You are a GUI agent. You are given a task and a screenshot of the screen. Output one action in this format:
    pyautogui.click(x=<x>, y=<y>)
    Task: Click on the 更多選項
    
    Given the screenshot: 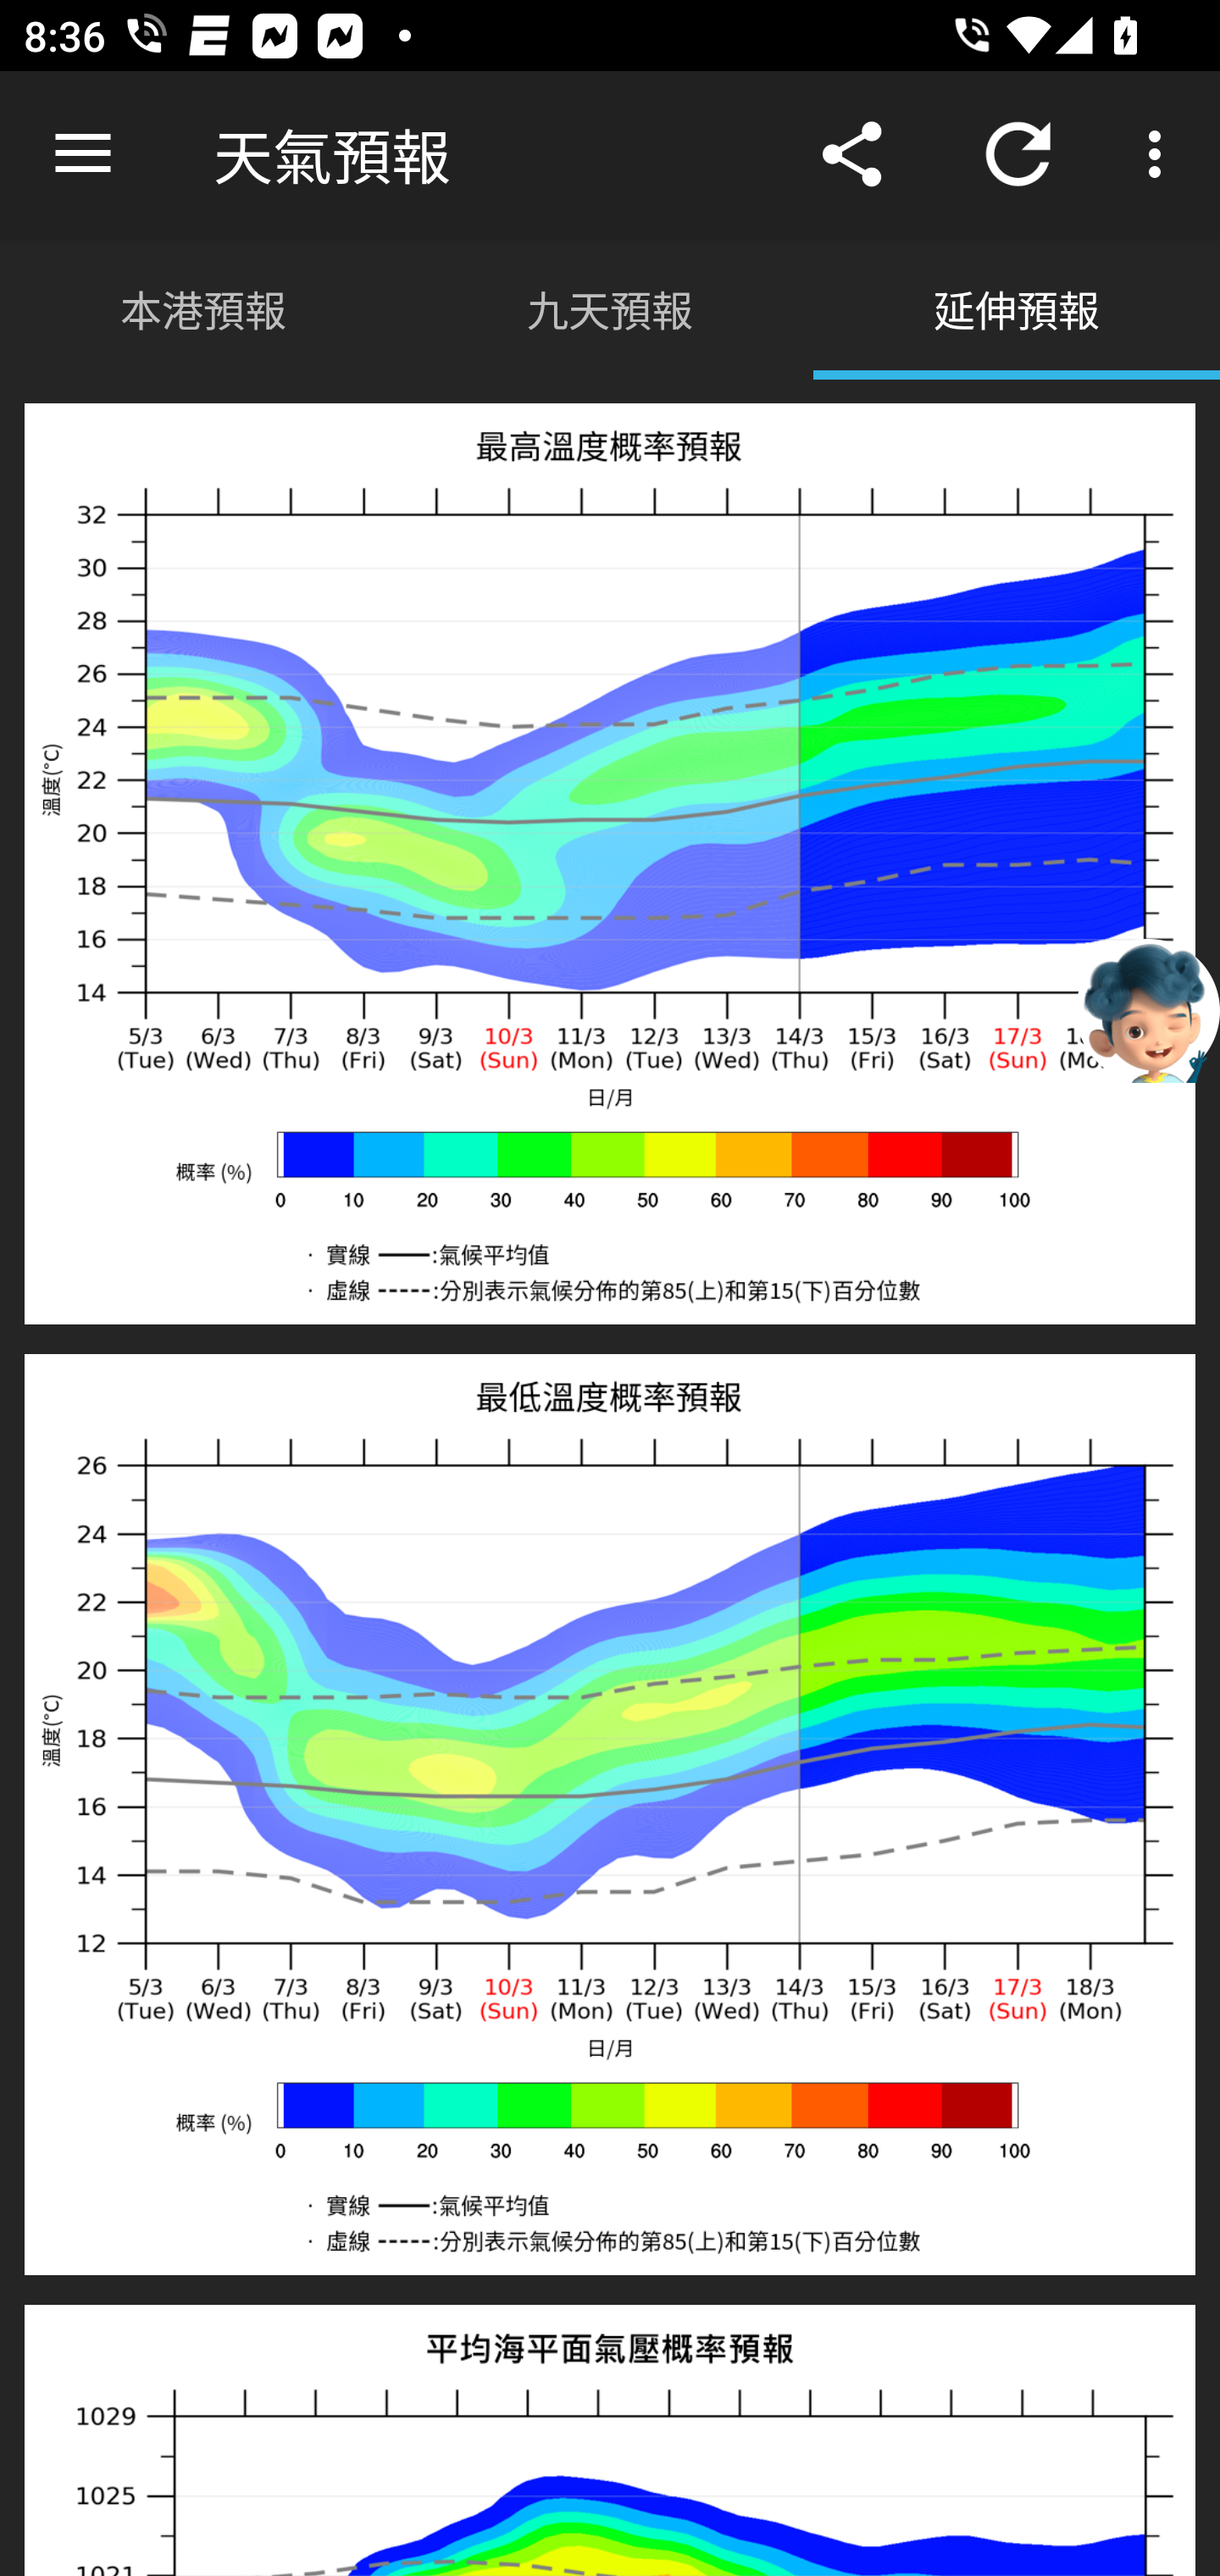 What is the action you would take?
    pyautogui.click(x=1161, y=154)
    